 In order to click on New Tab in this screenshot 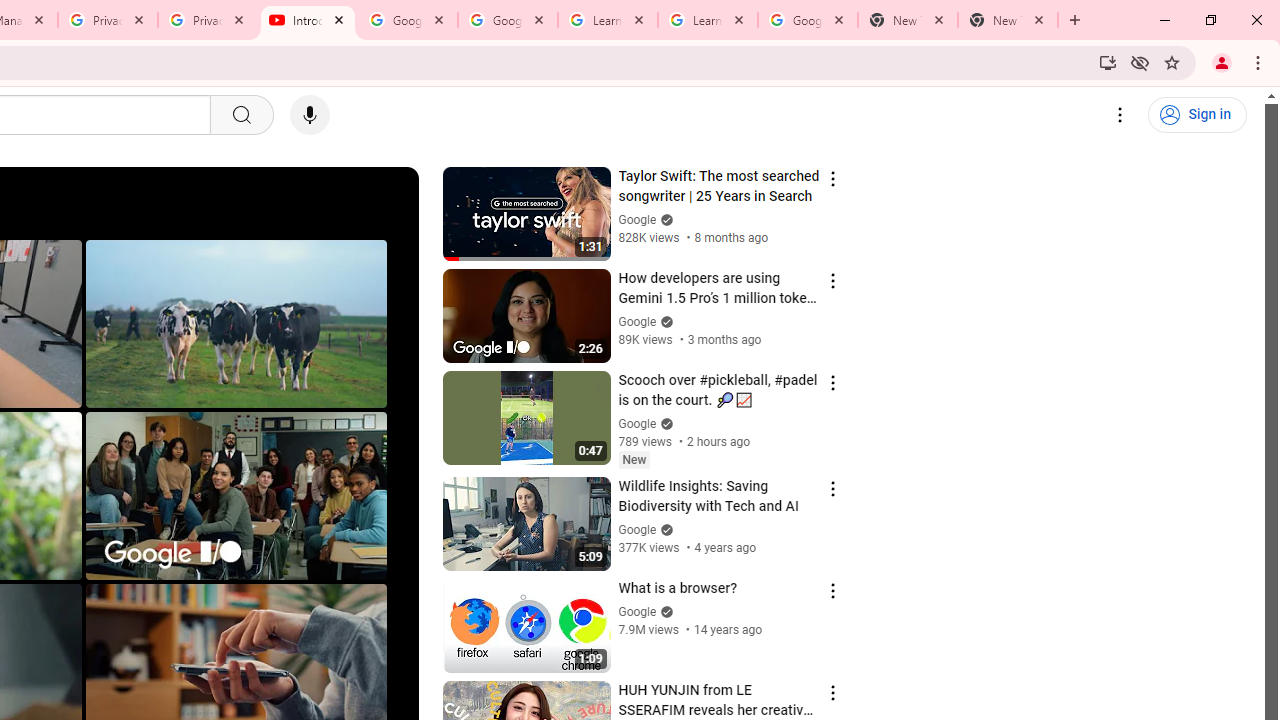, I will do `click(907, 20)`.